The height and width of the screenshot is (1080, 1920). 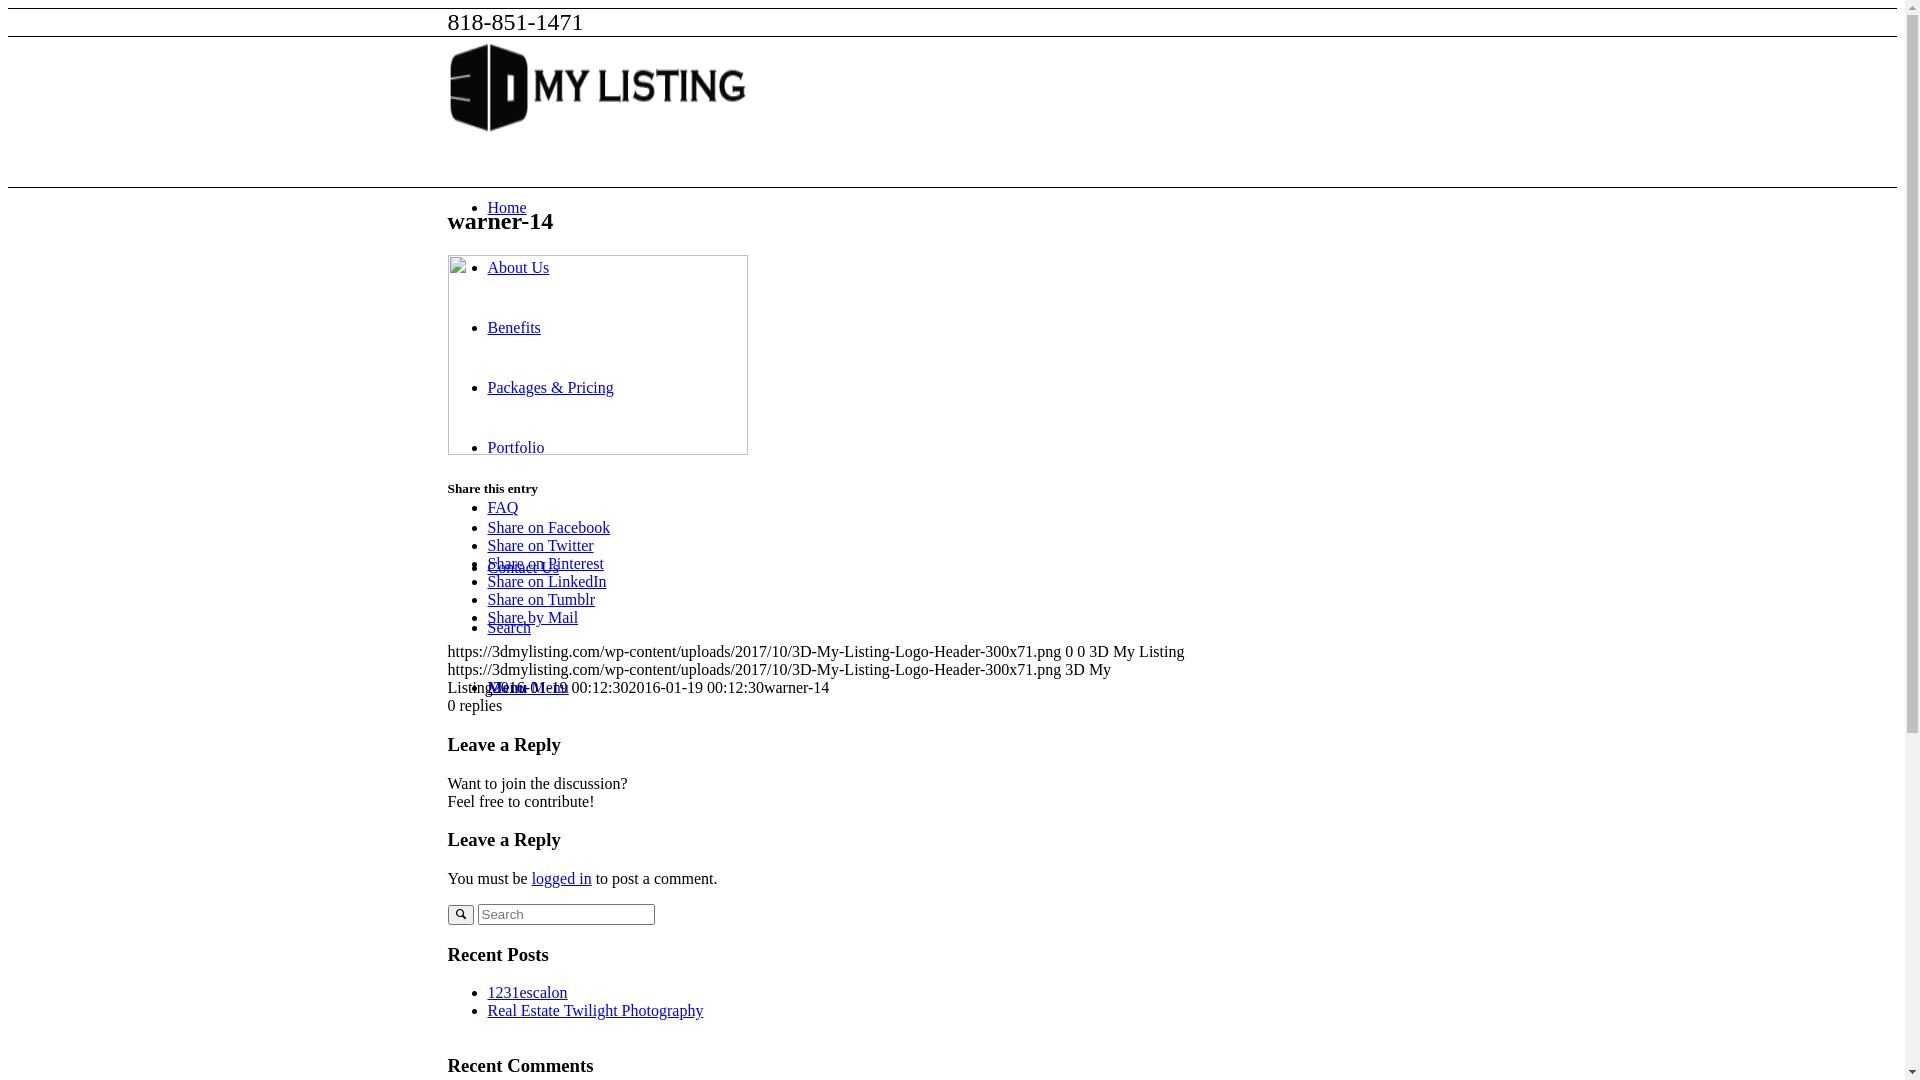 I want to click on Real Estate Twilight Photography, so click(x=596, y=1010).